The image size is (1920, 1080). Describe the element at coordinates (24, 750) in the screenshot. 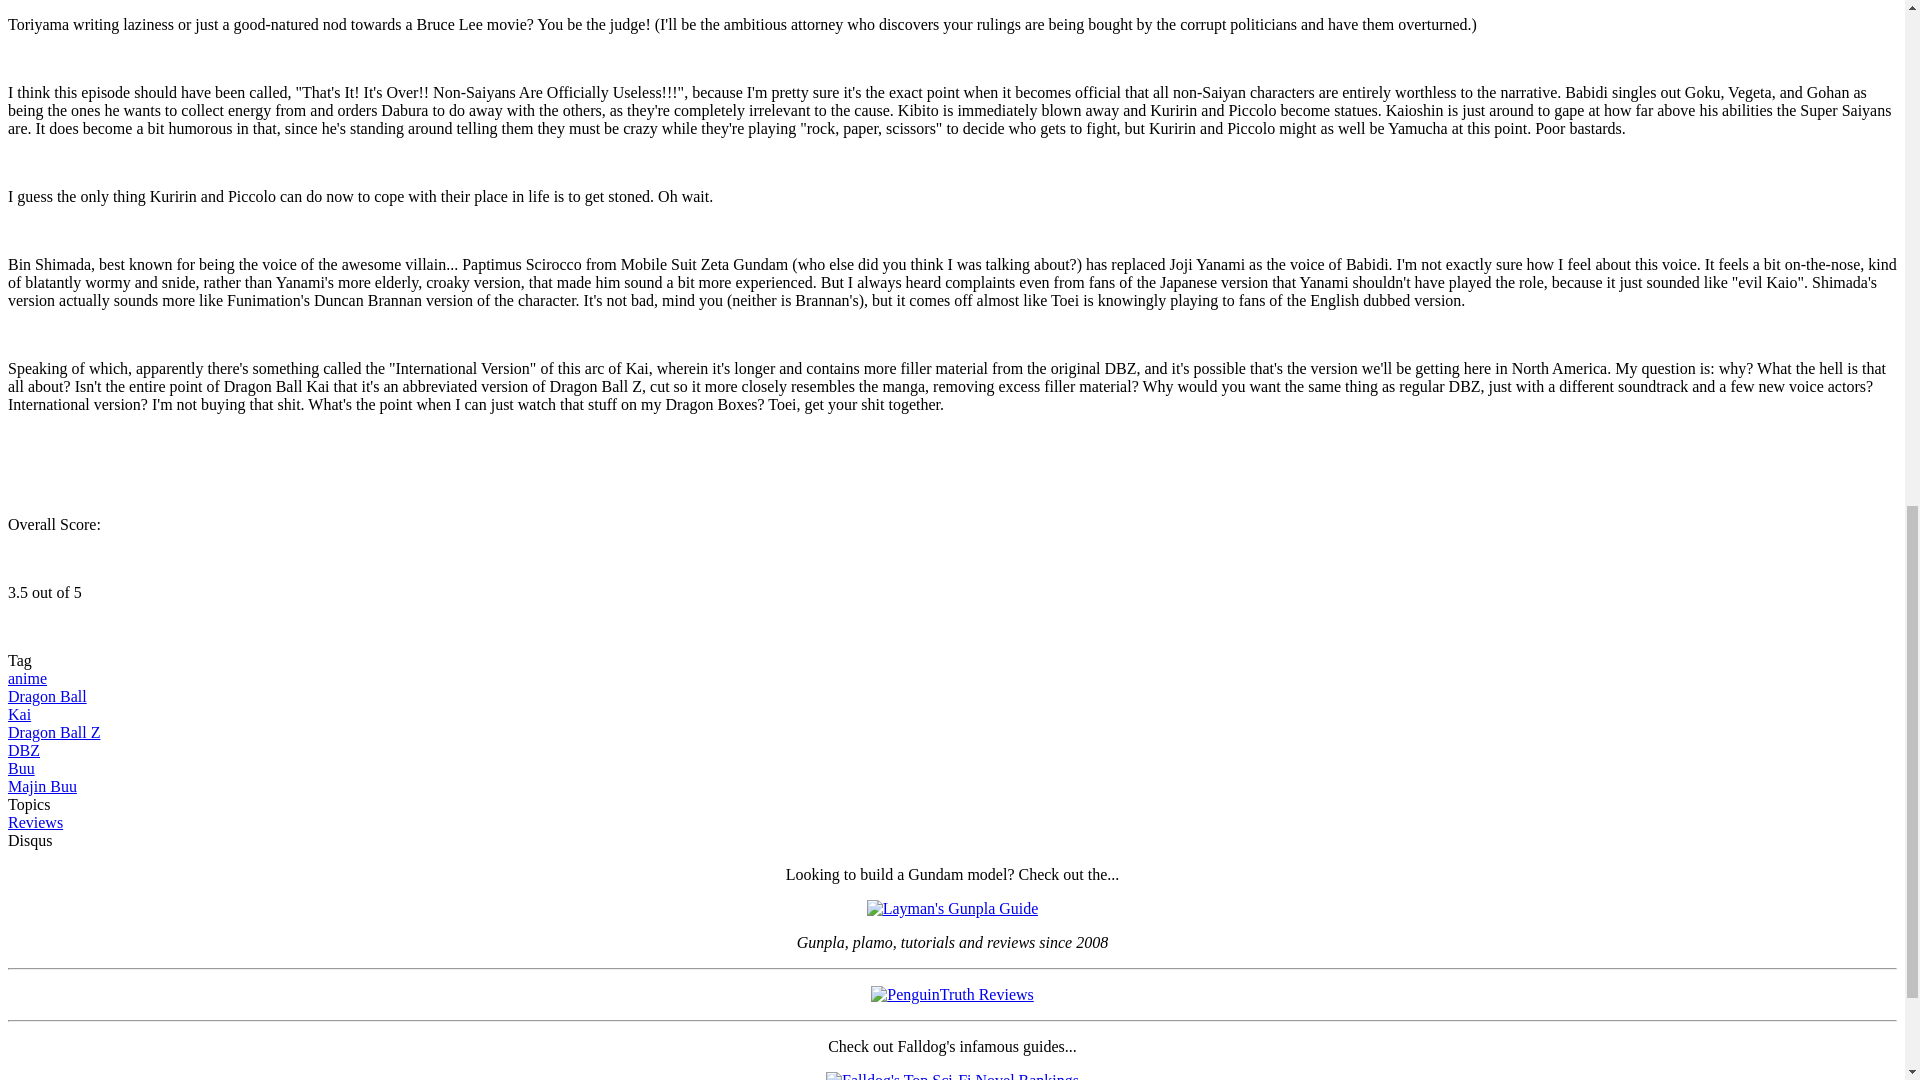

I see `DBZ` at that location.